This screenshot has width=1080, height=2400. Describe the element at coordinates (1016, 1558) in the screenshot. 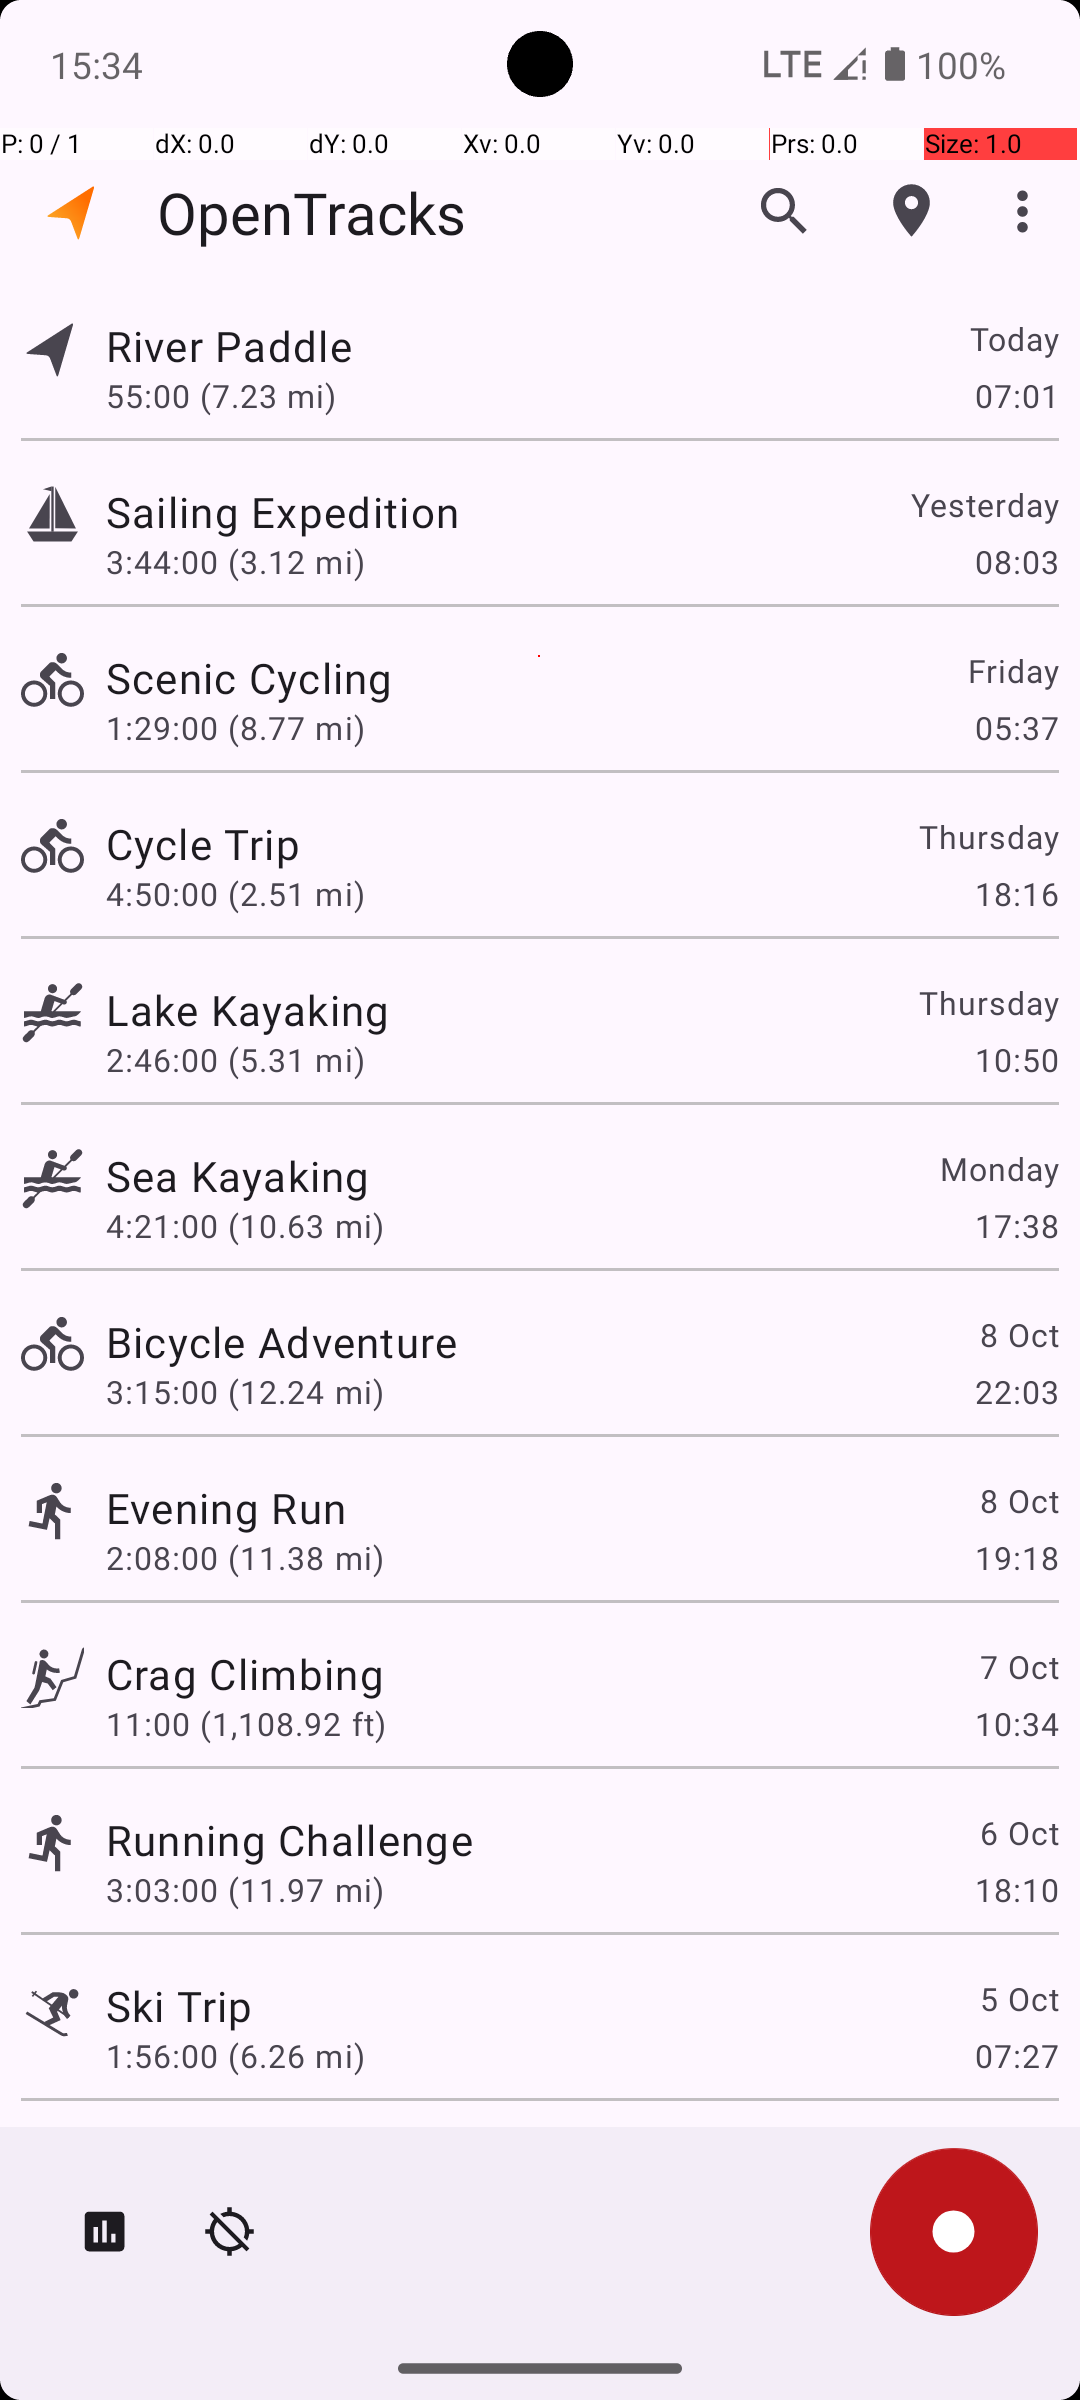

I see `19:18` at that location.